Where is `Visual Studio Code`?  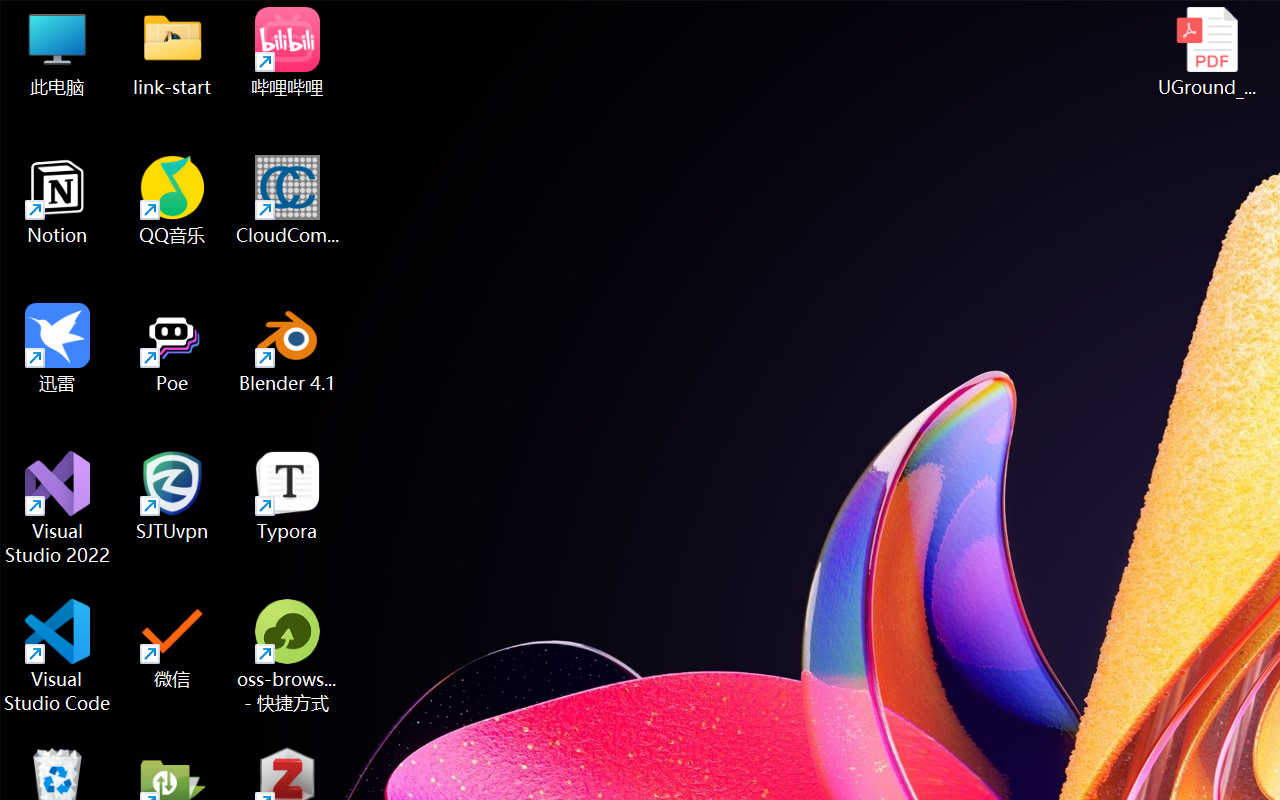
Visual Studio Code is located at coordinates (58, 656).